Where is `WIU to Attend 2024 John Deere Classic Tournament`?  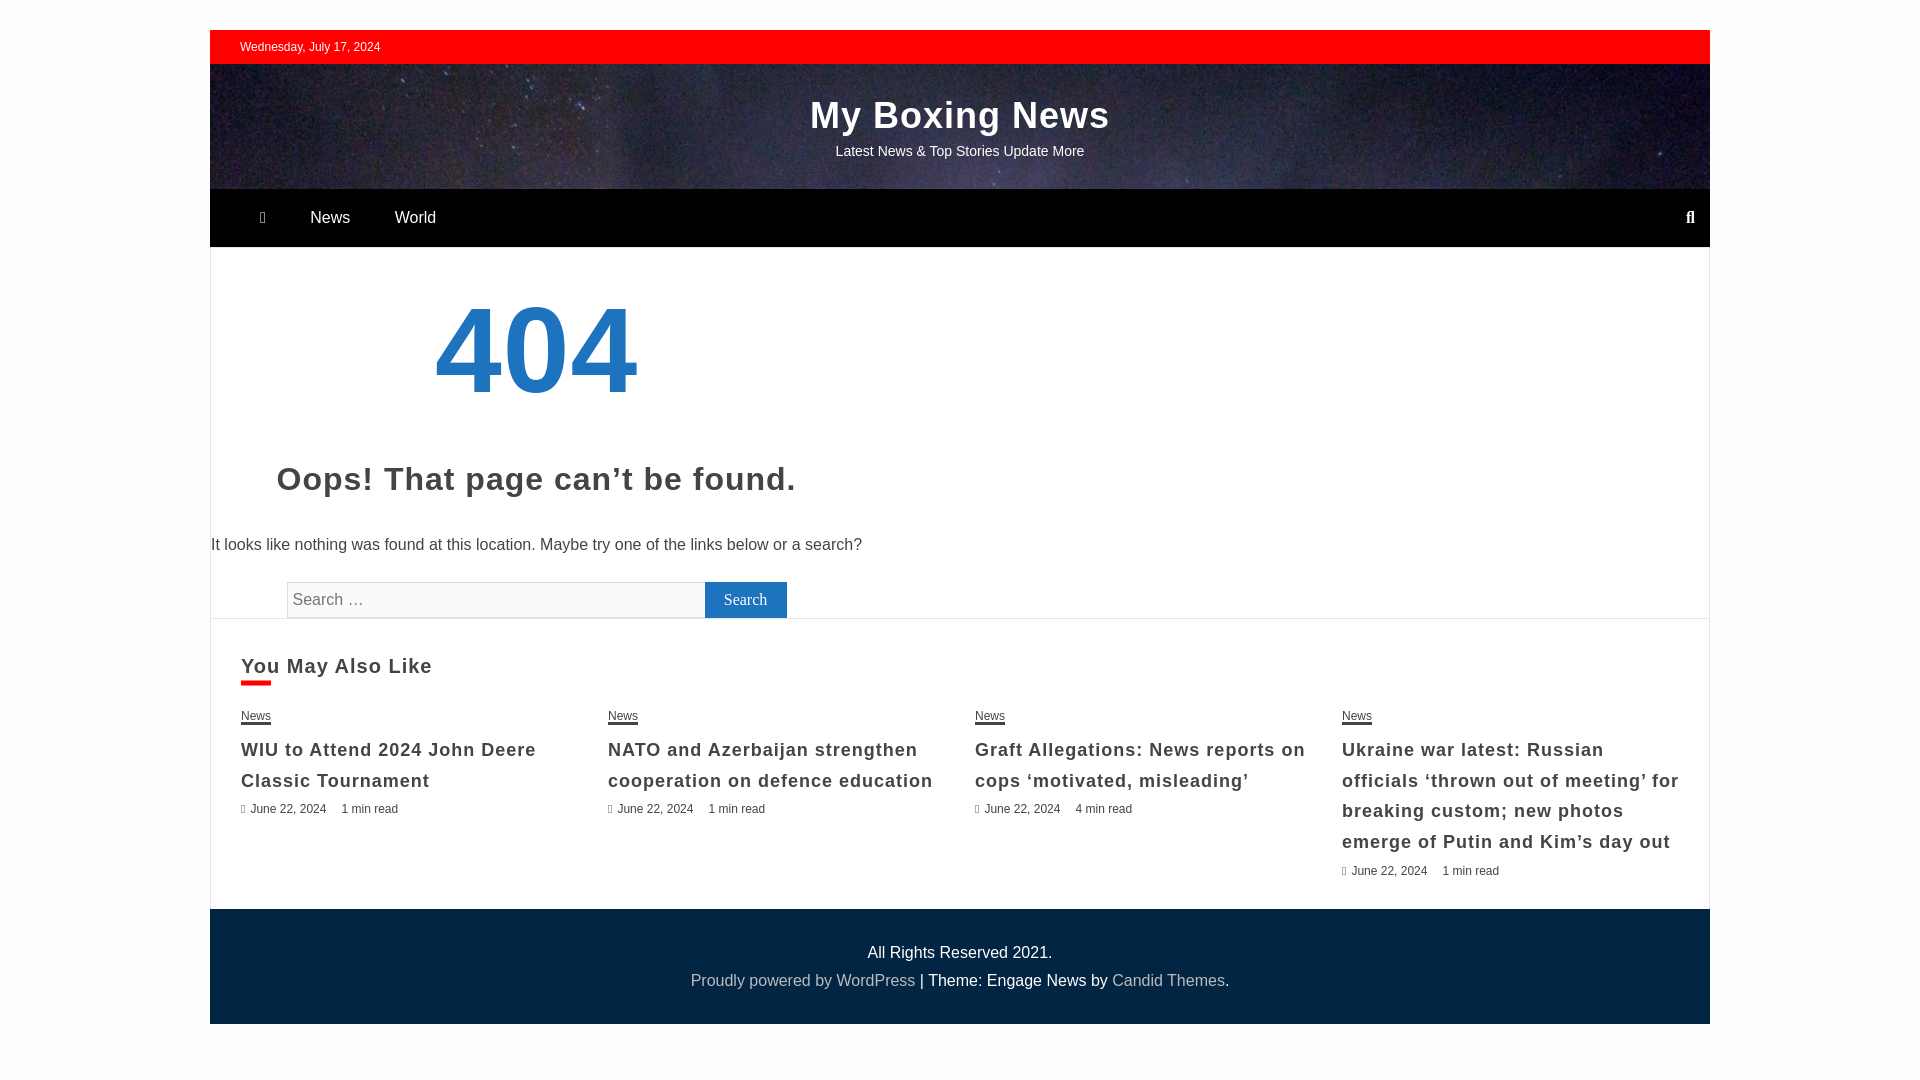 WIU to Attend 2024 John Deere Classic Tournament is located at coordinates (388, 764).